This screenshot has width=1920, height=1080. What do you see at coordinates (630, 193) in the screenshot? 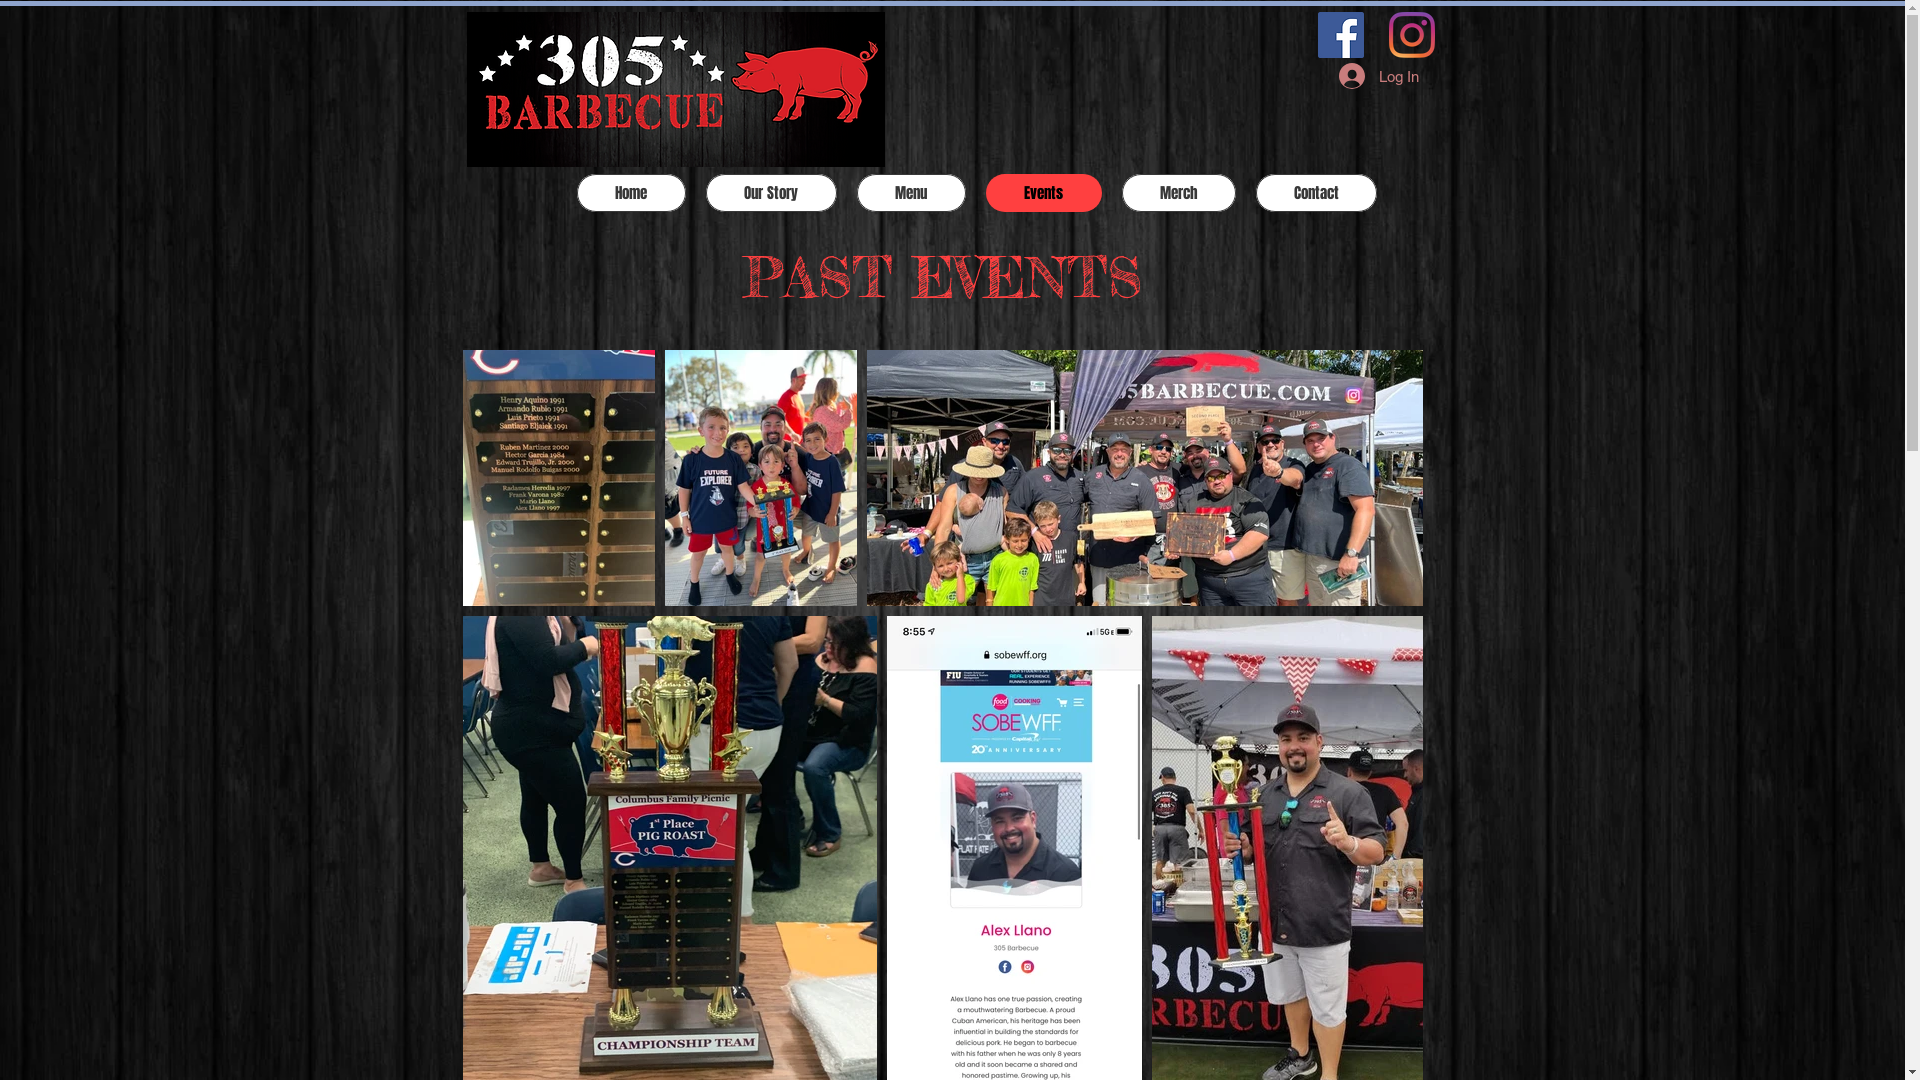
I see `Home` at bounding box center [630, 193].